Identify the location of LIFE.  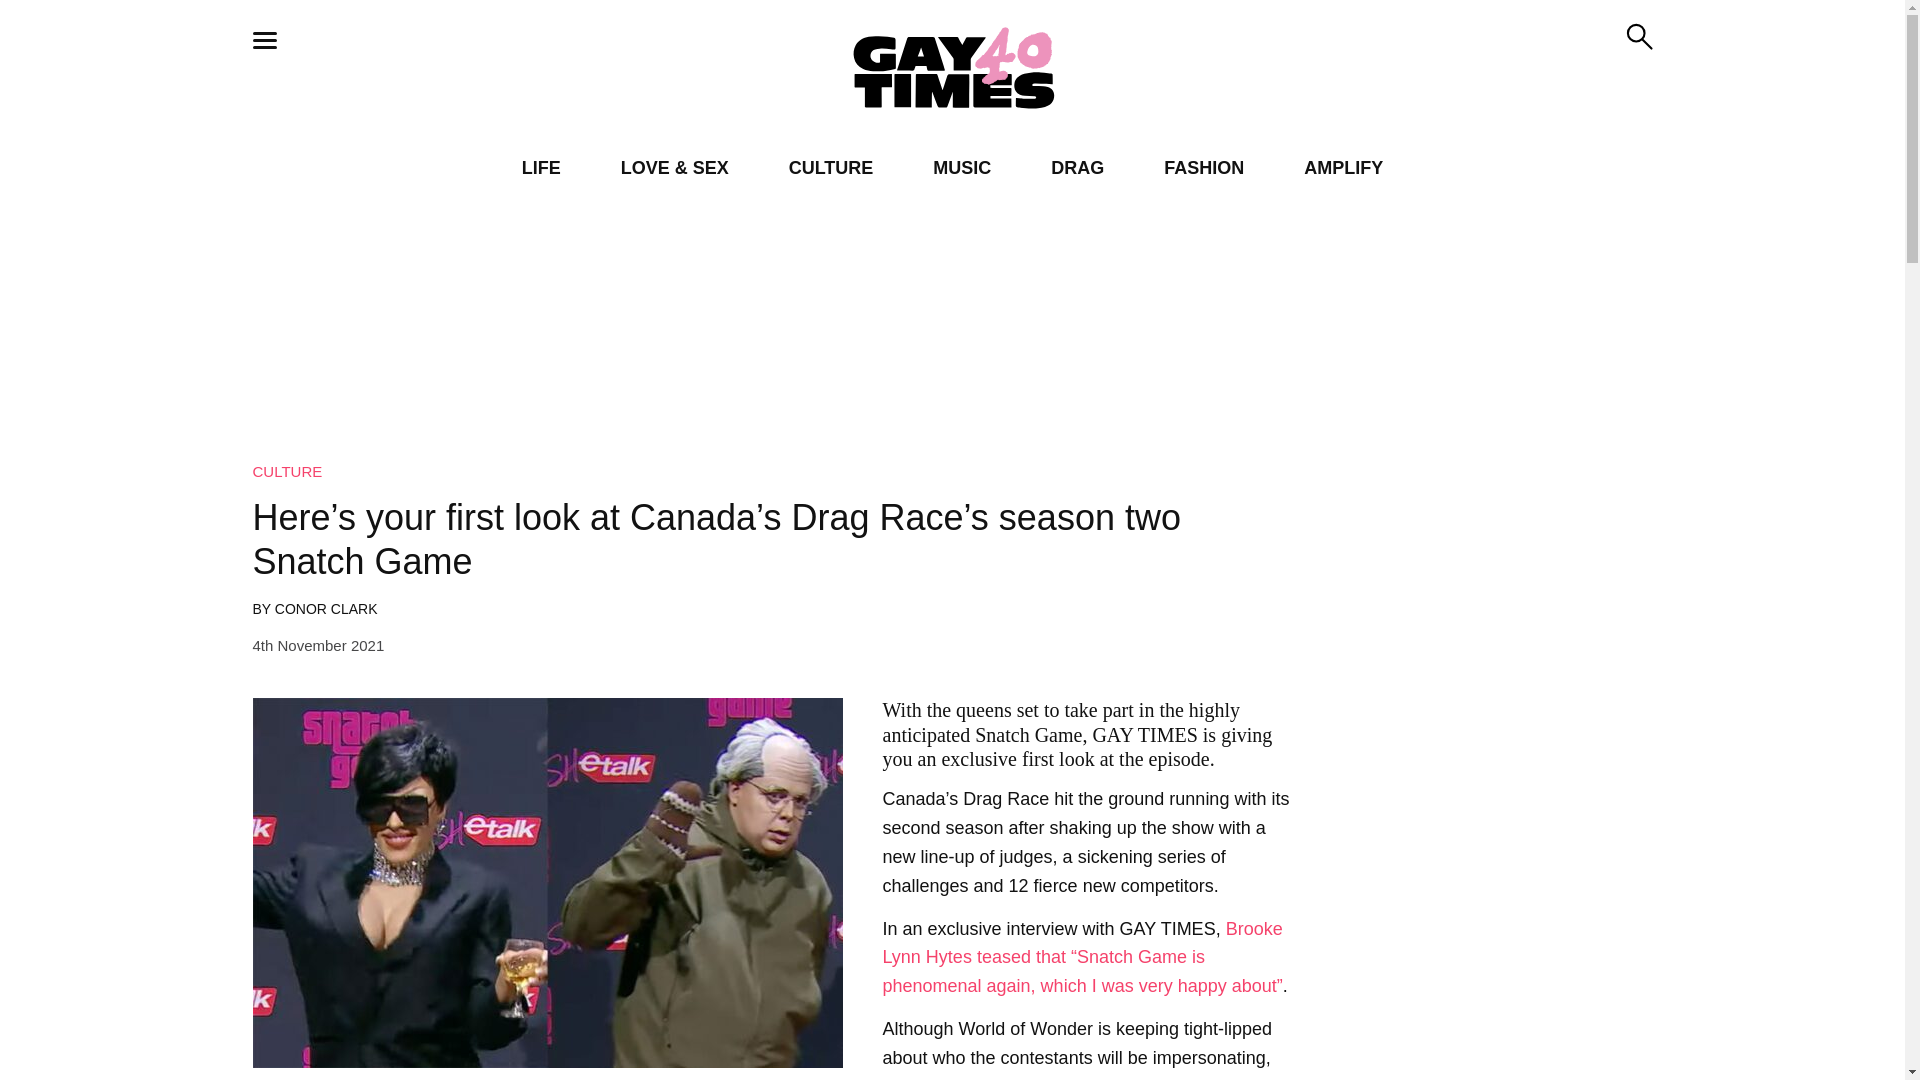
(541, 168).